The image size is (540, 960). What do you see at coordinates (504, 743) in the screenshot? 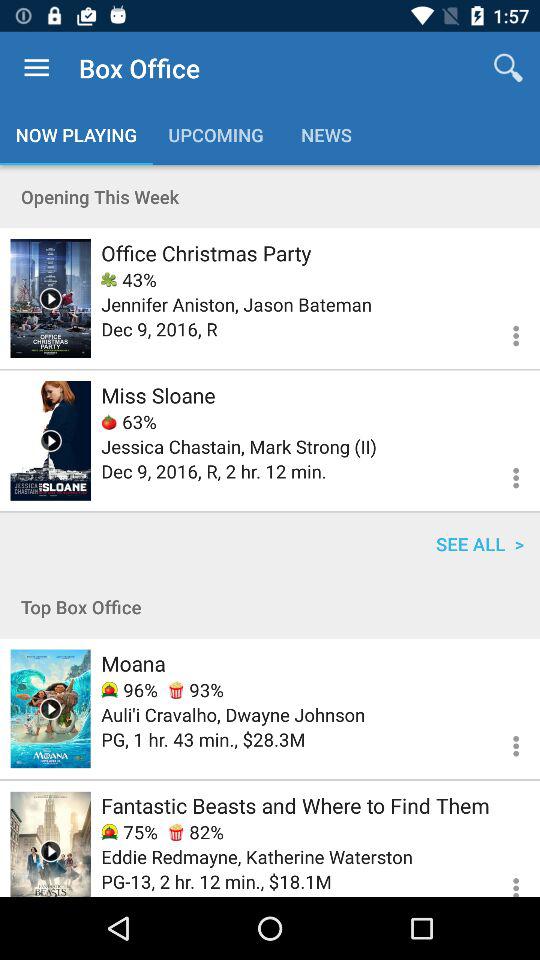
I see `show more options` at bounding box center [504, 743].